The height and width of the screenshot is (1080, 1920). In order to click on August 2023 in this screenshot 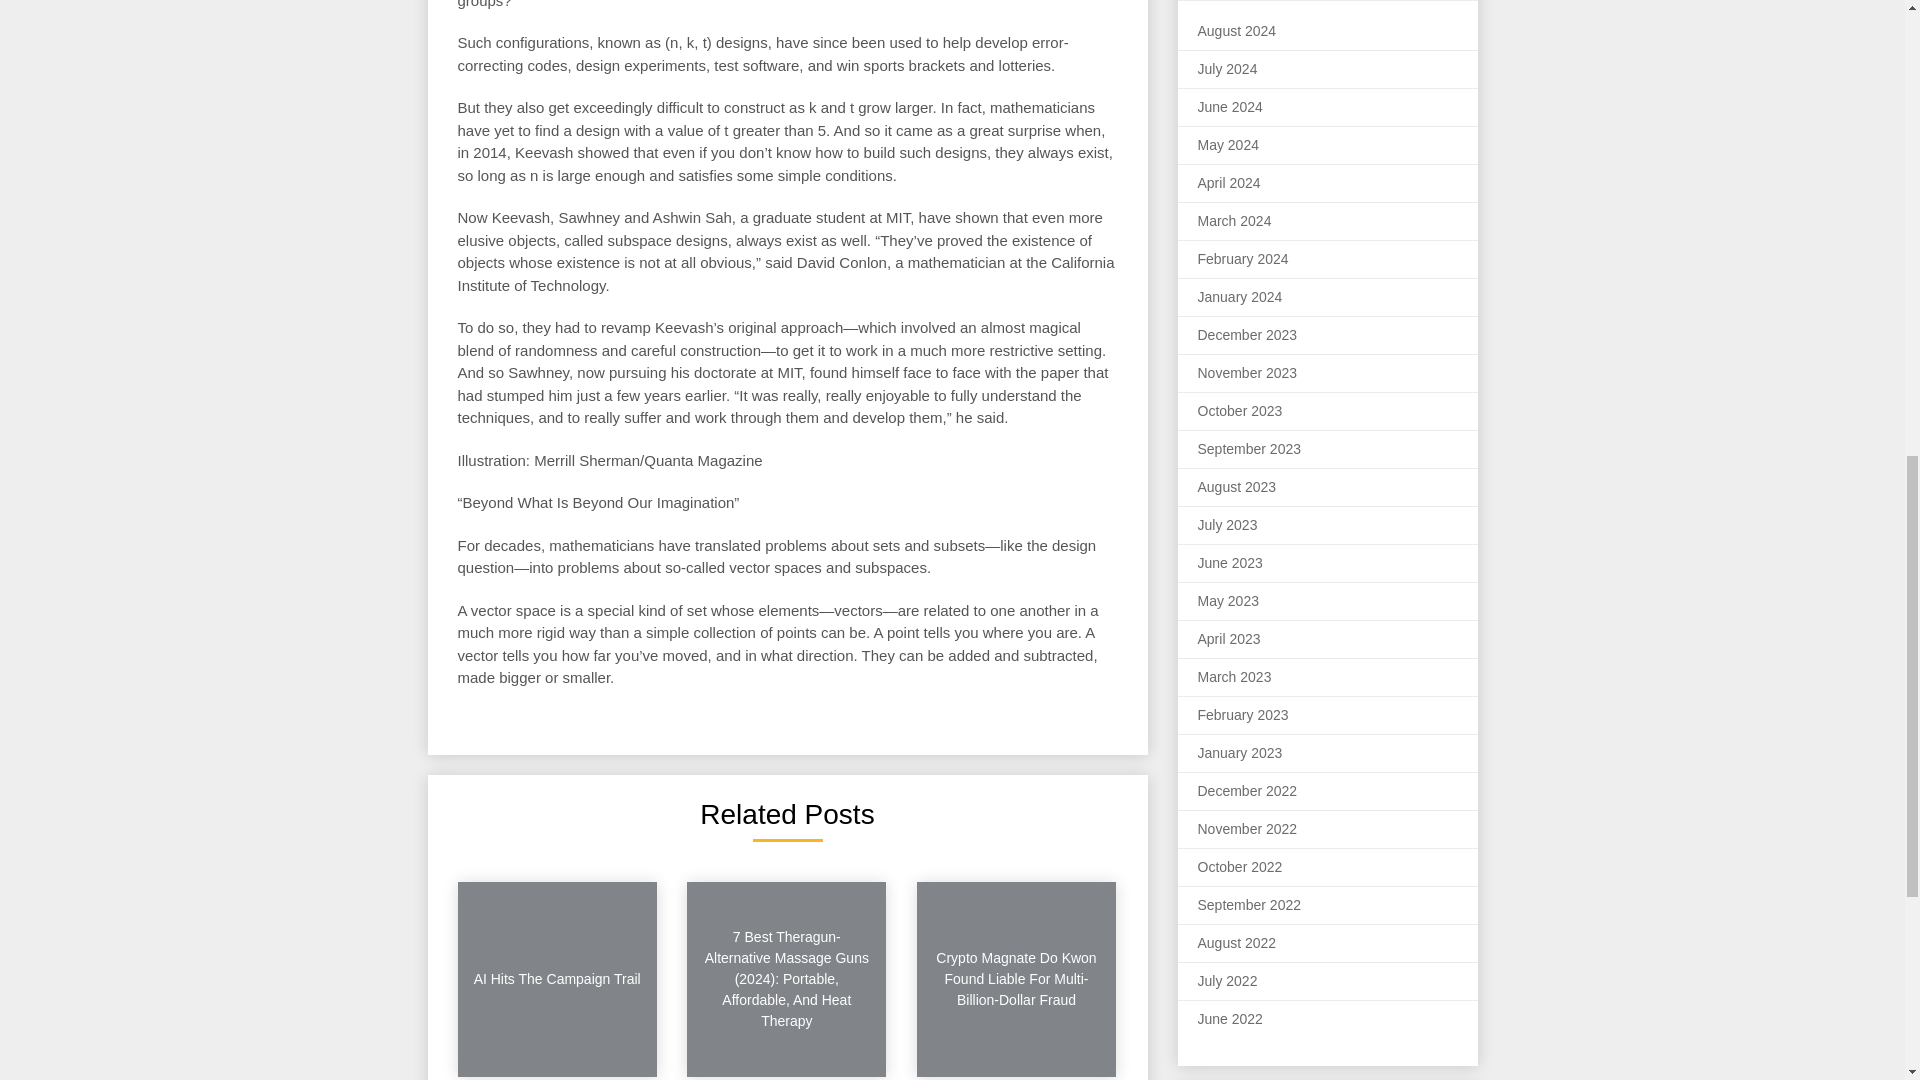, I will do `click(1237, 486)`.